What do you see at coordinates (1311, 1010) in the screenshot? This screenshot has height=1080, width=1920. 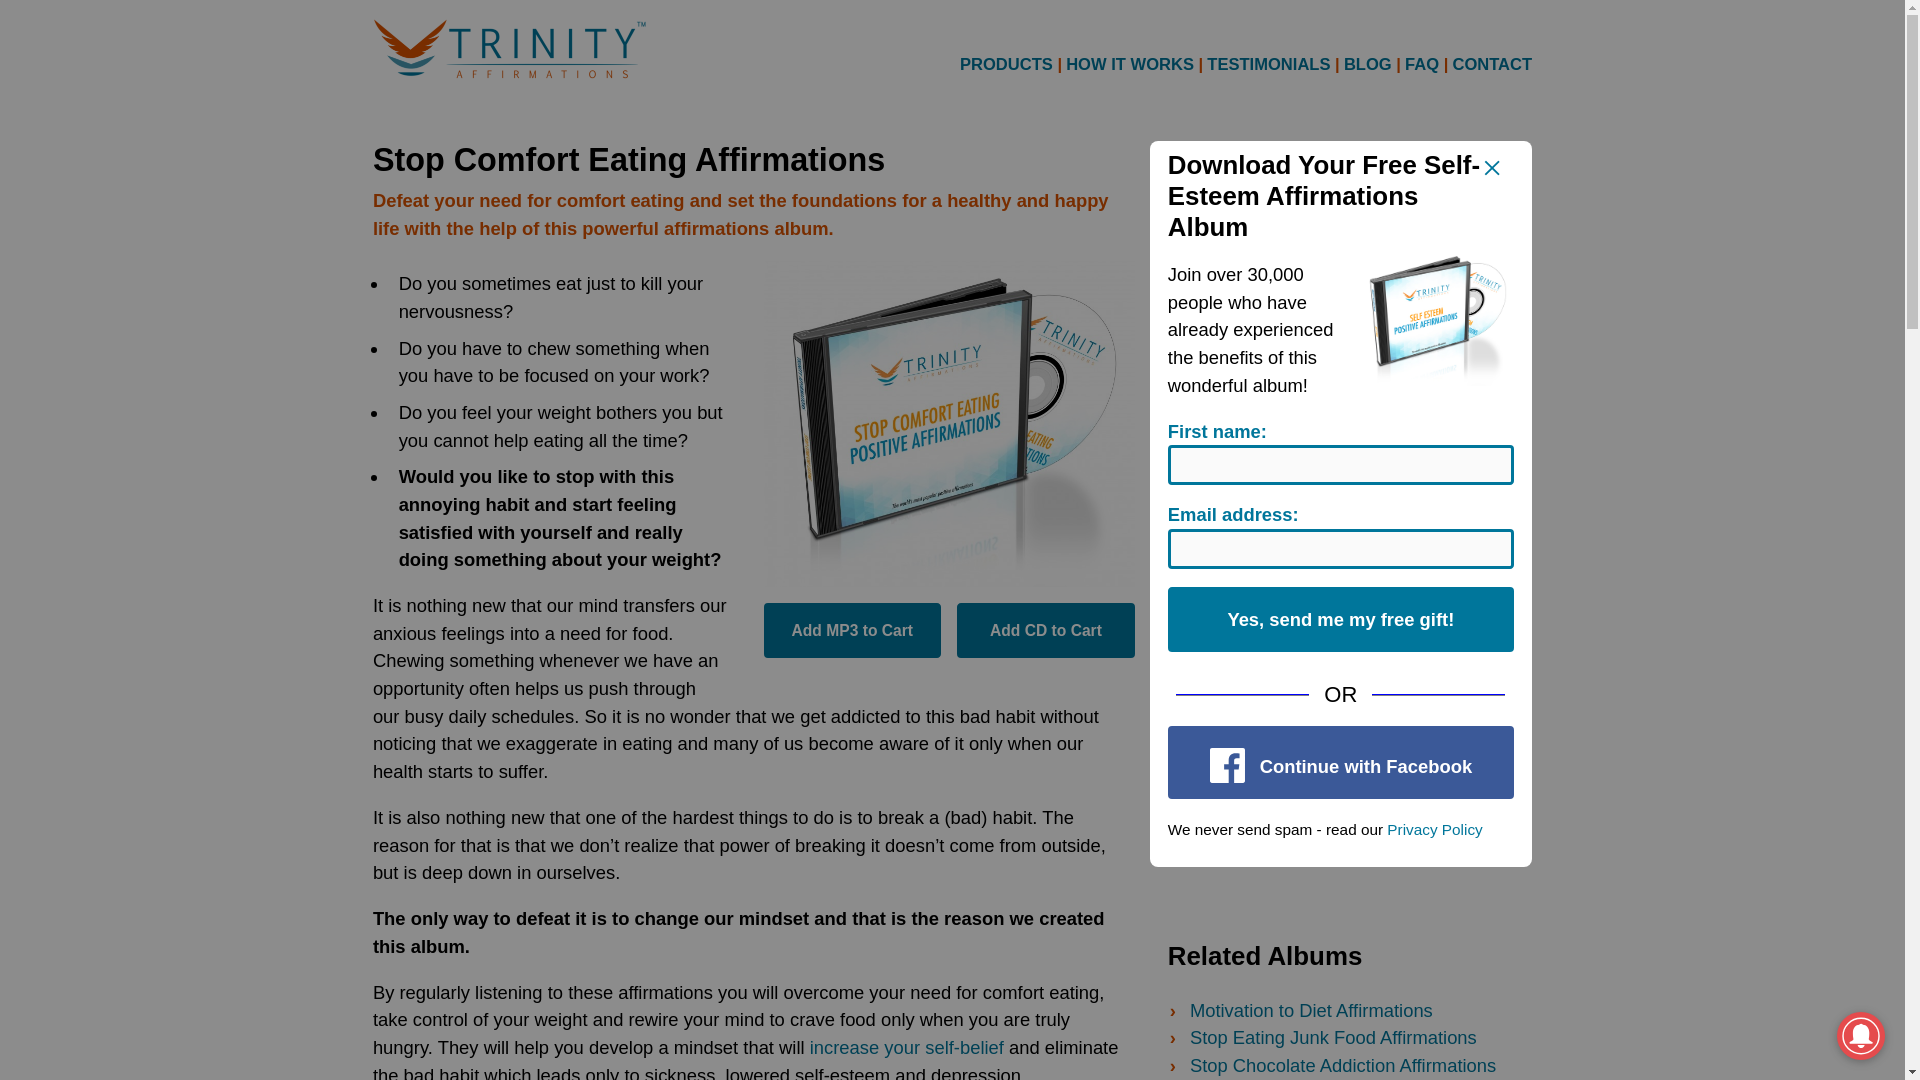 I see `Motivation to Diet Affirmations` at bounding box center [1311, 1010].